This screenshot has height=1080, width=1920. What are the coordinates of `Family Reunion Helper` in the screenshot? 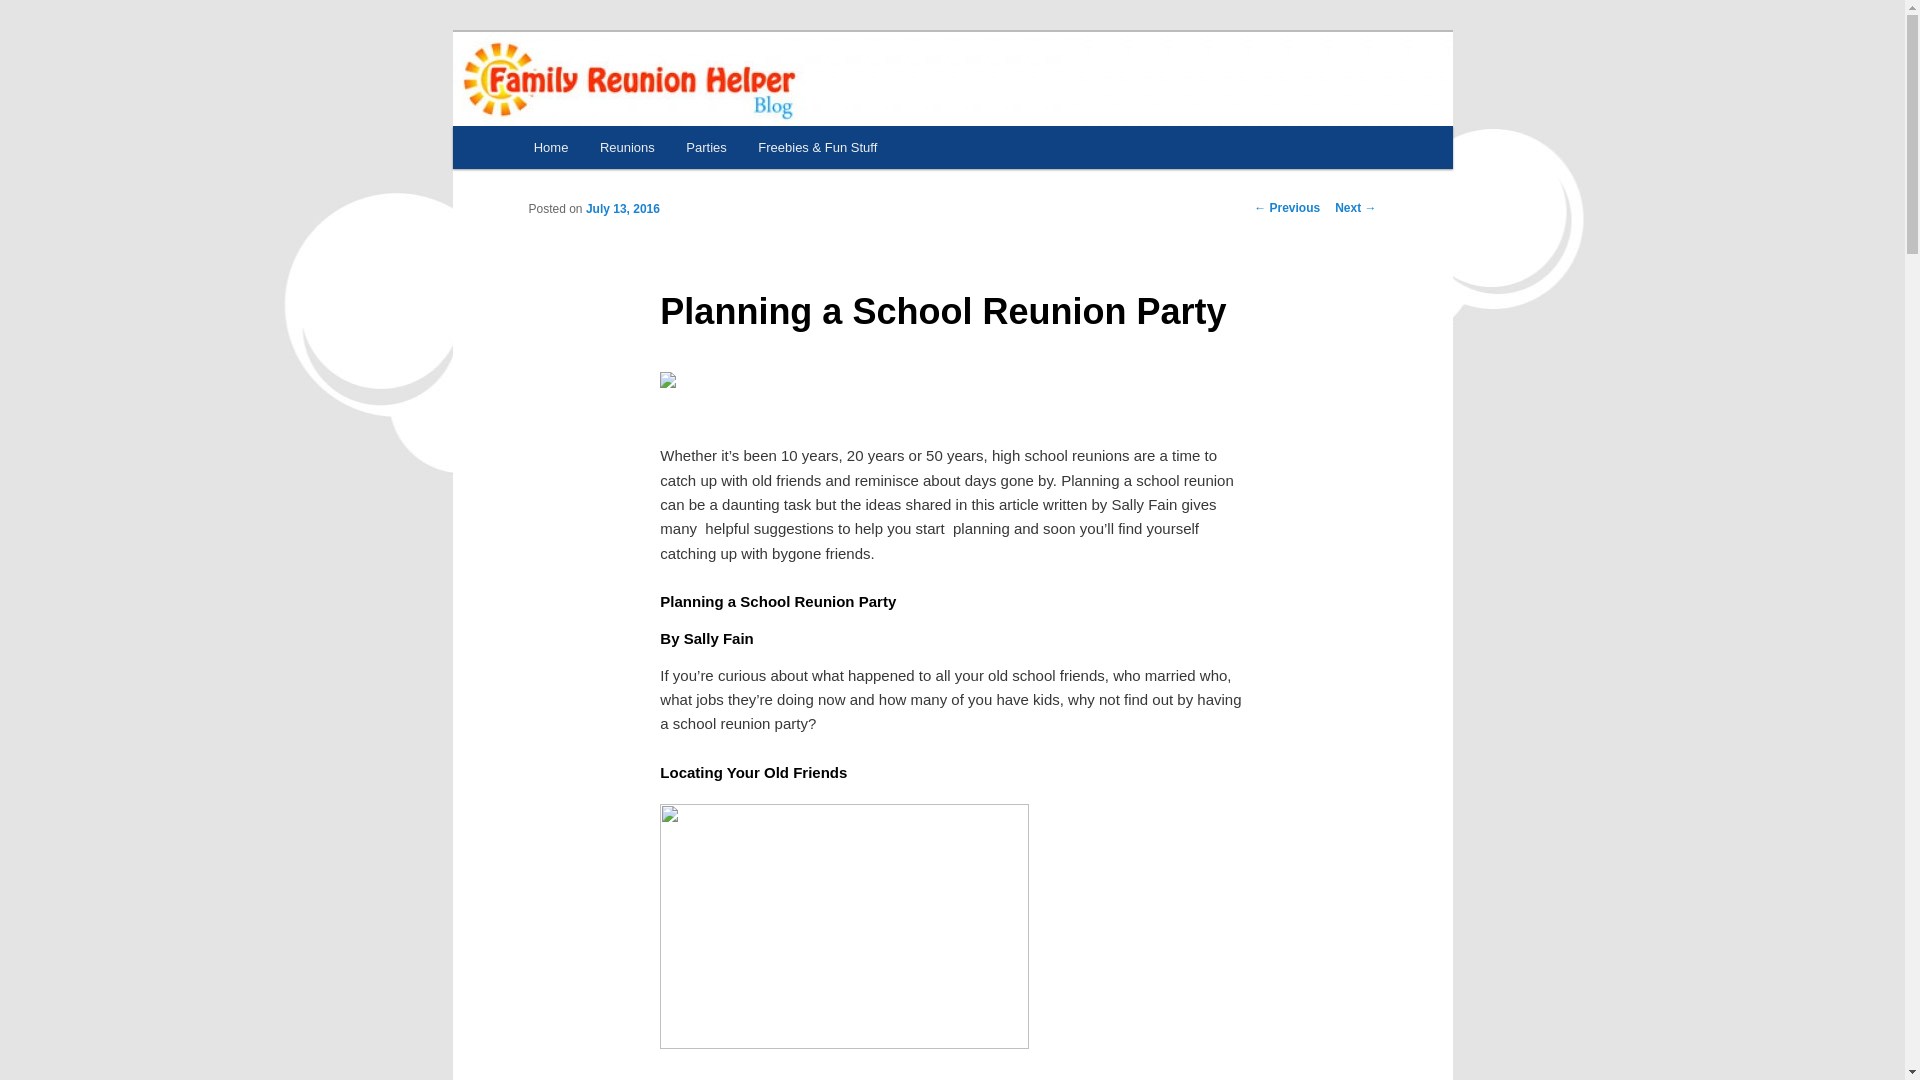 It's located at (690, 104).